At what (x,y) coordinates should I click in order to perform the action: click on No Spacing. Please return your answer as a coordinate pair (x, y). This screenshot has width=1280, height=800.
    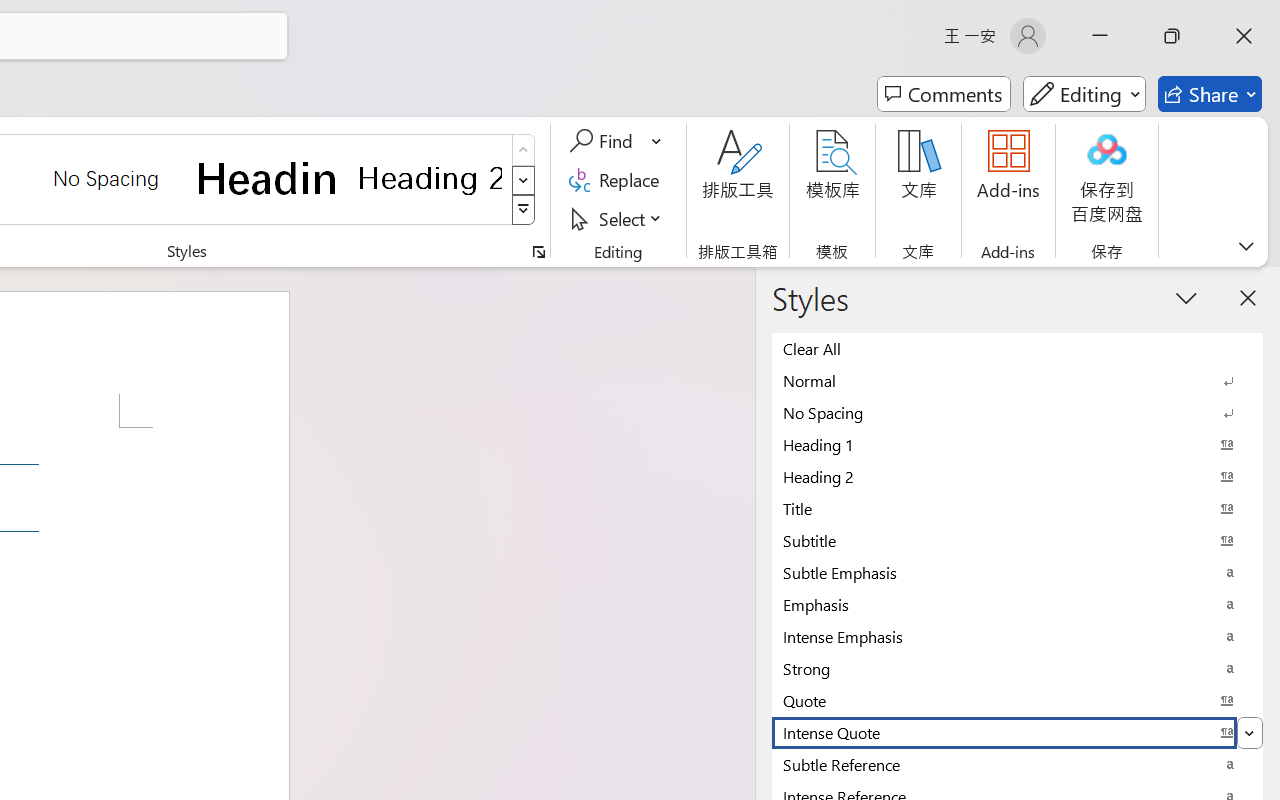
    Looking at the image, I should click on (1017, 412).